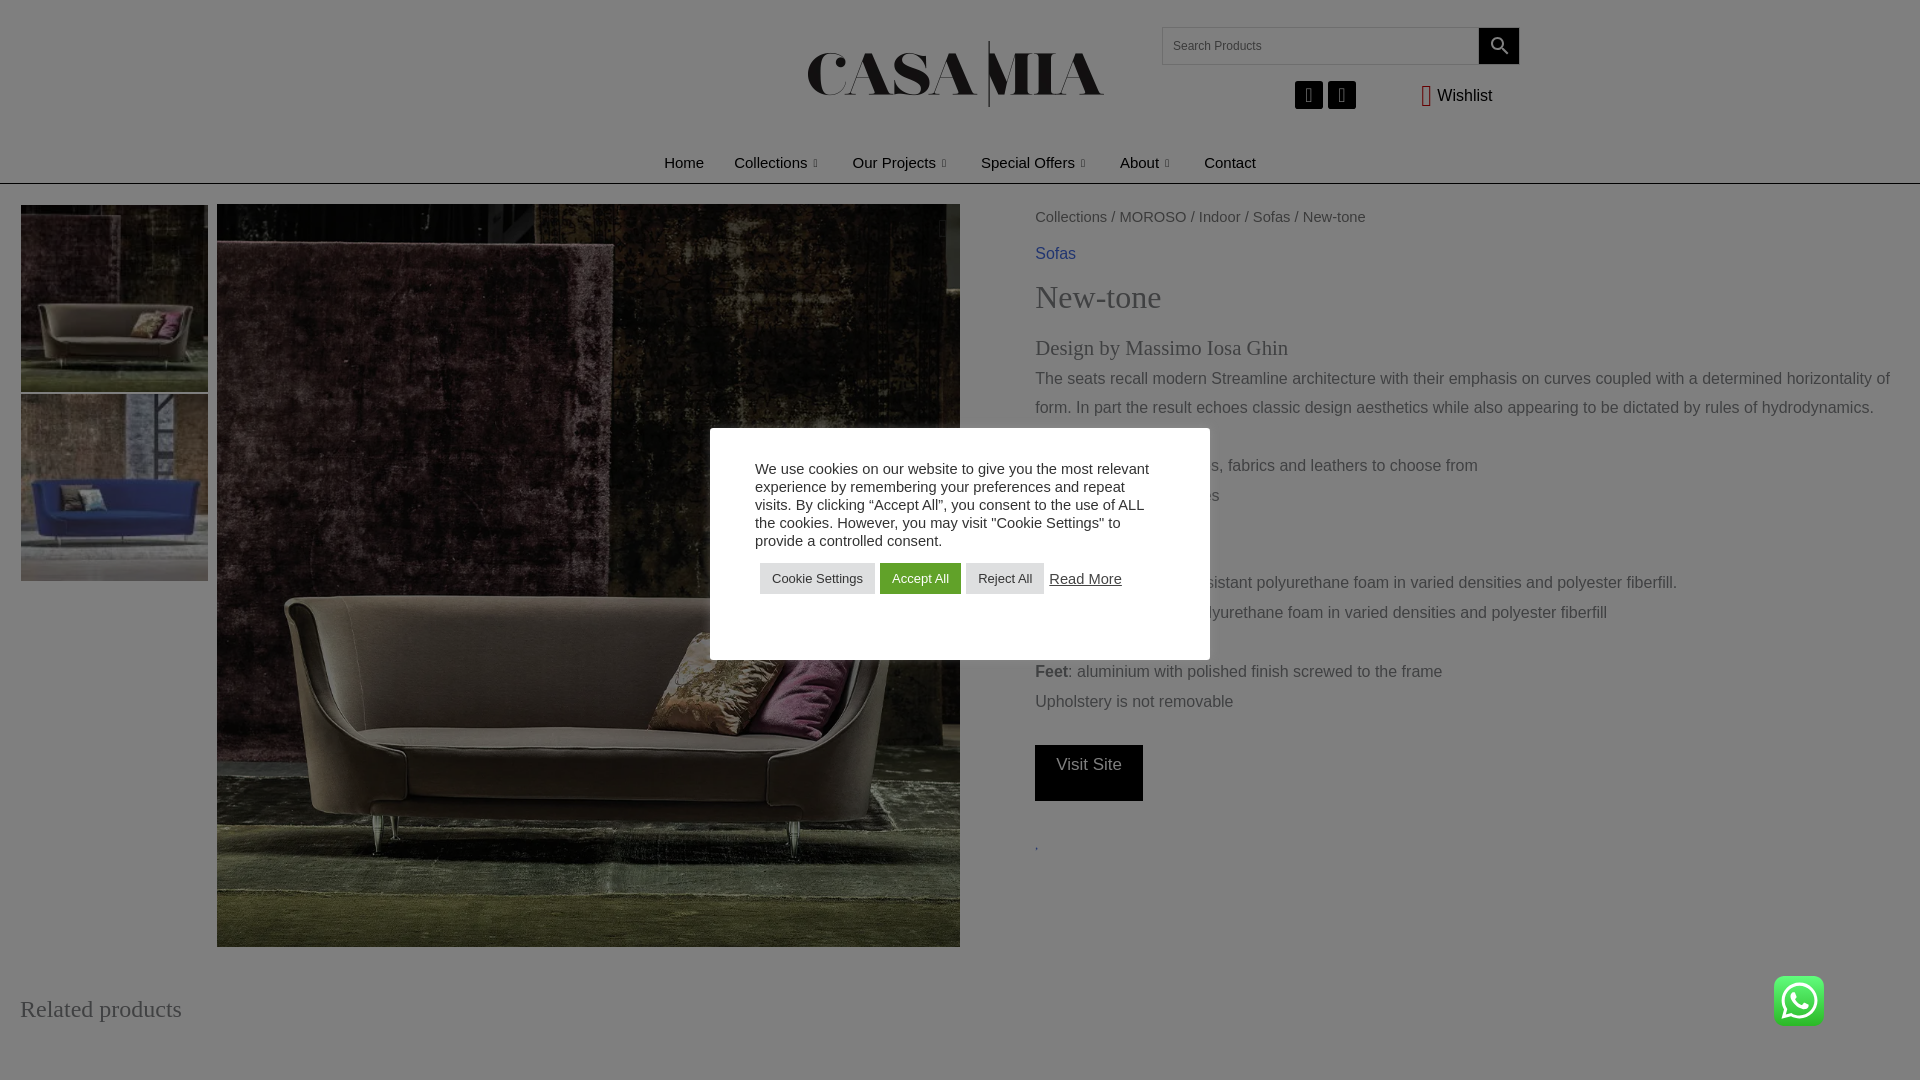 This screenshot has height=1080, width=1920. Describe the element at coordinates (1035, 162) in the screenshot. I see `Special Offers` at that location.